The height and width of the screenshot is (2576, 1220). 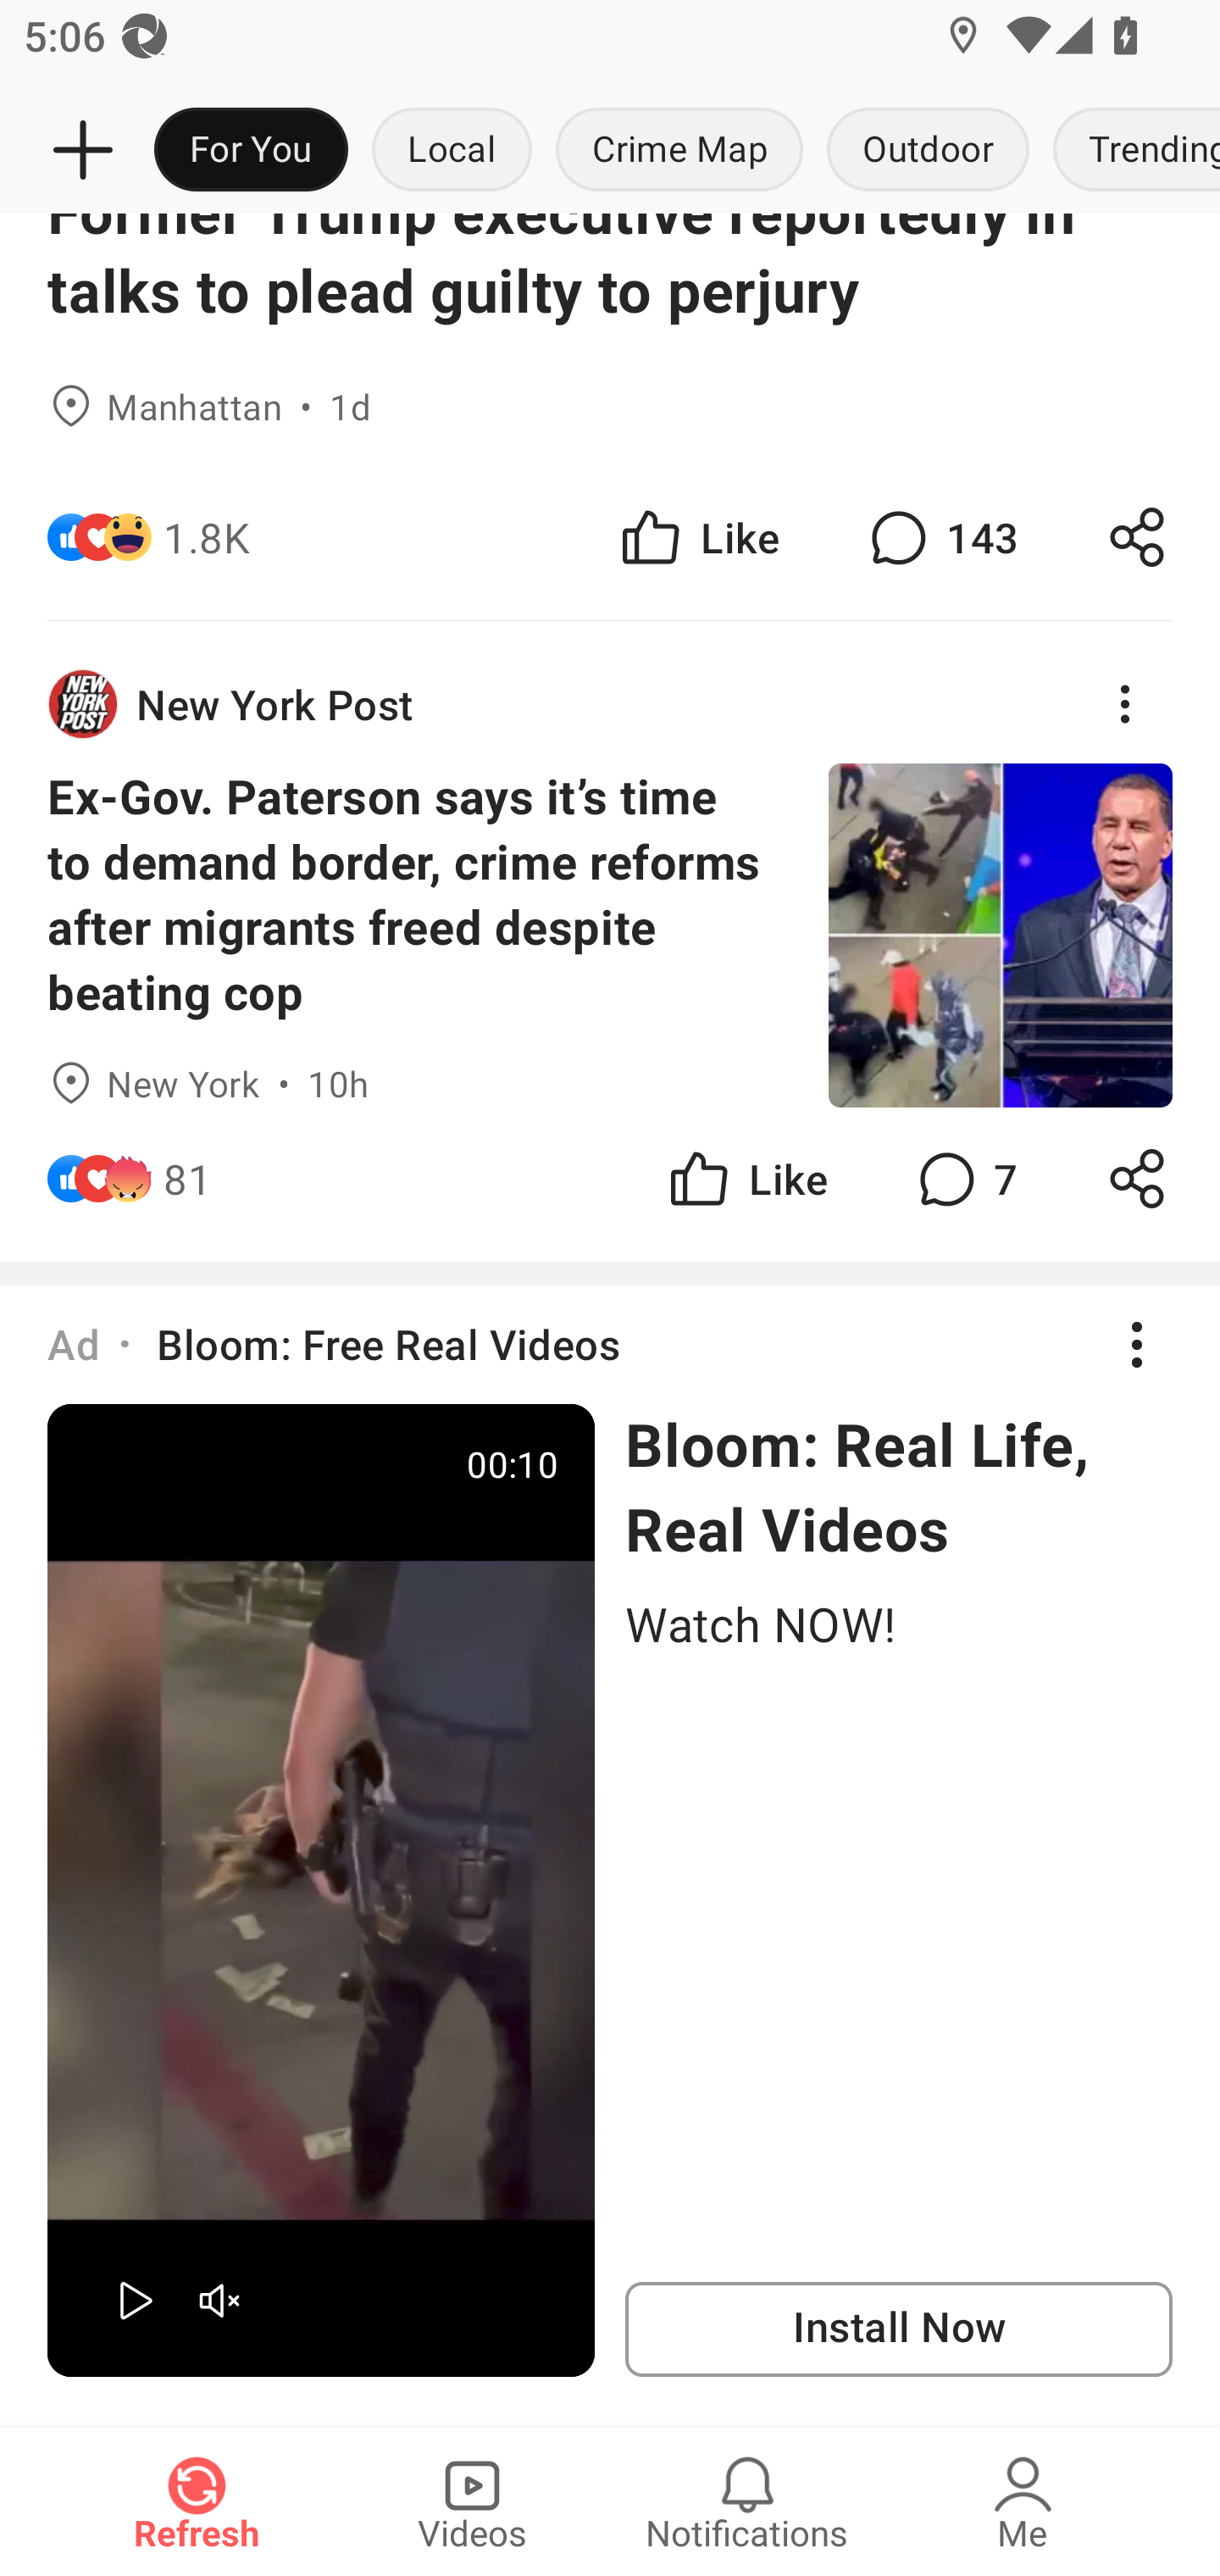 What do you see at coordinates (321, 1890) in the screenshot?
I see `00:10` at bounding box center [321, 1890].